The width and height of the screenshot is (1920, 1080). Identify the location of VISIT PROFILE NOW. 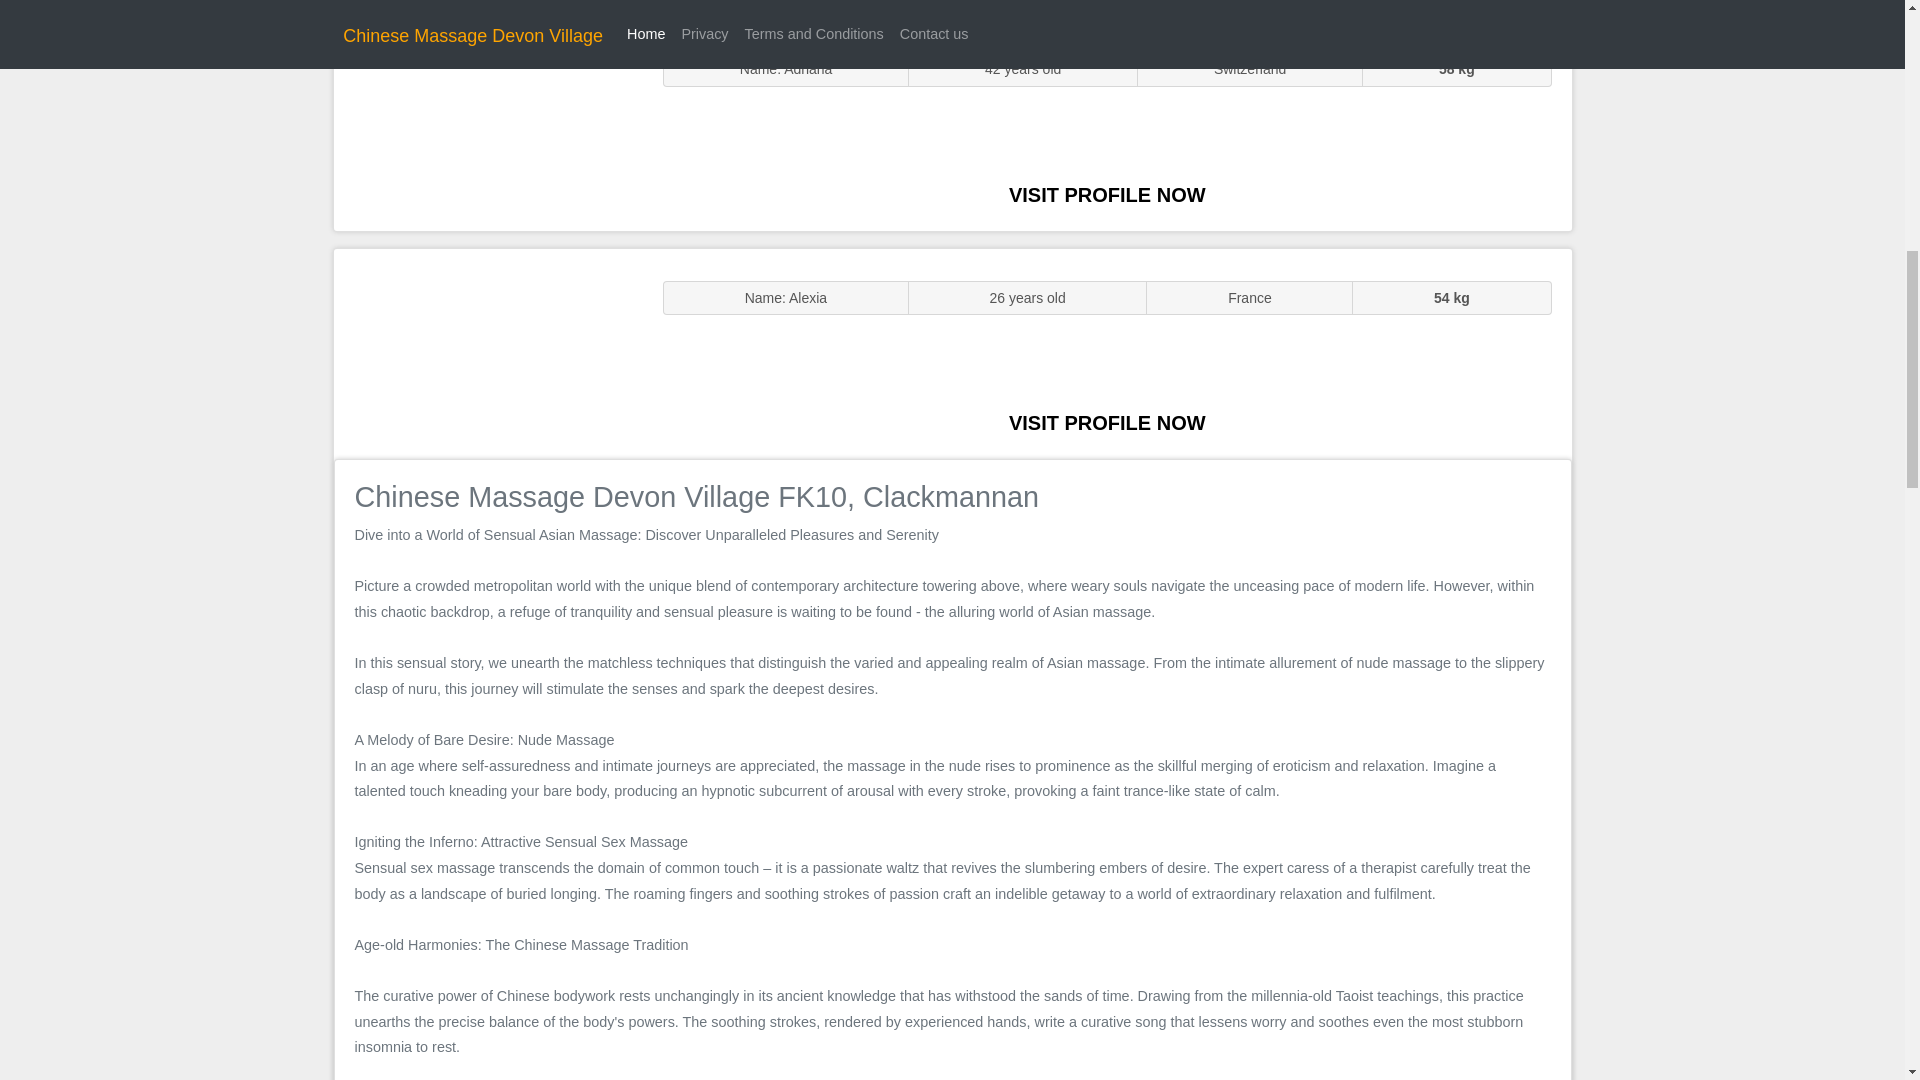
(1107, 194).